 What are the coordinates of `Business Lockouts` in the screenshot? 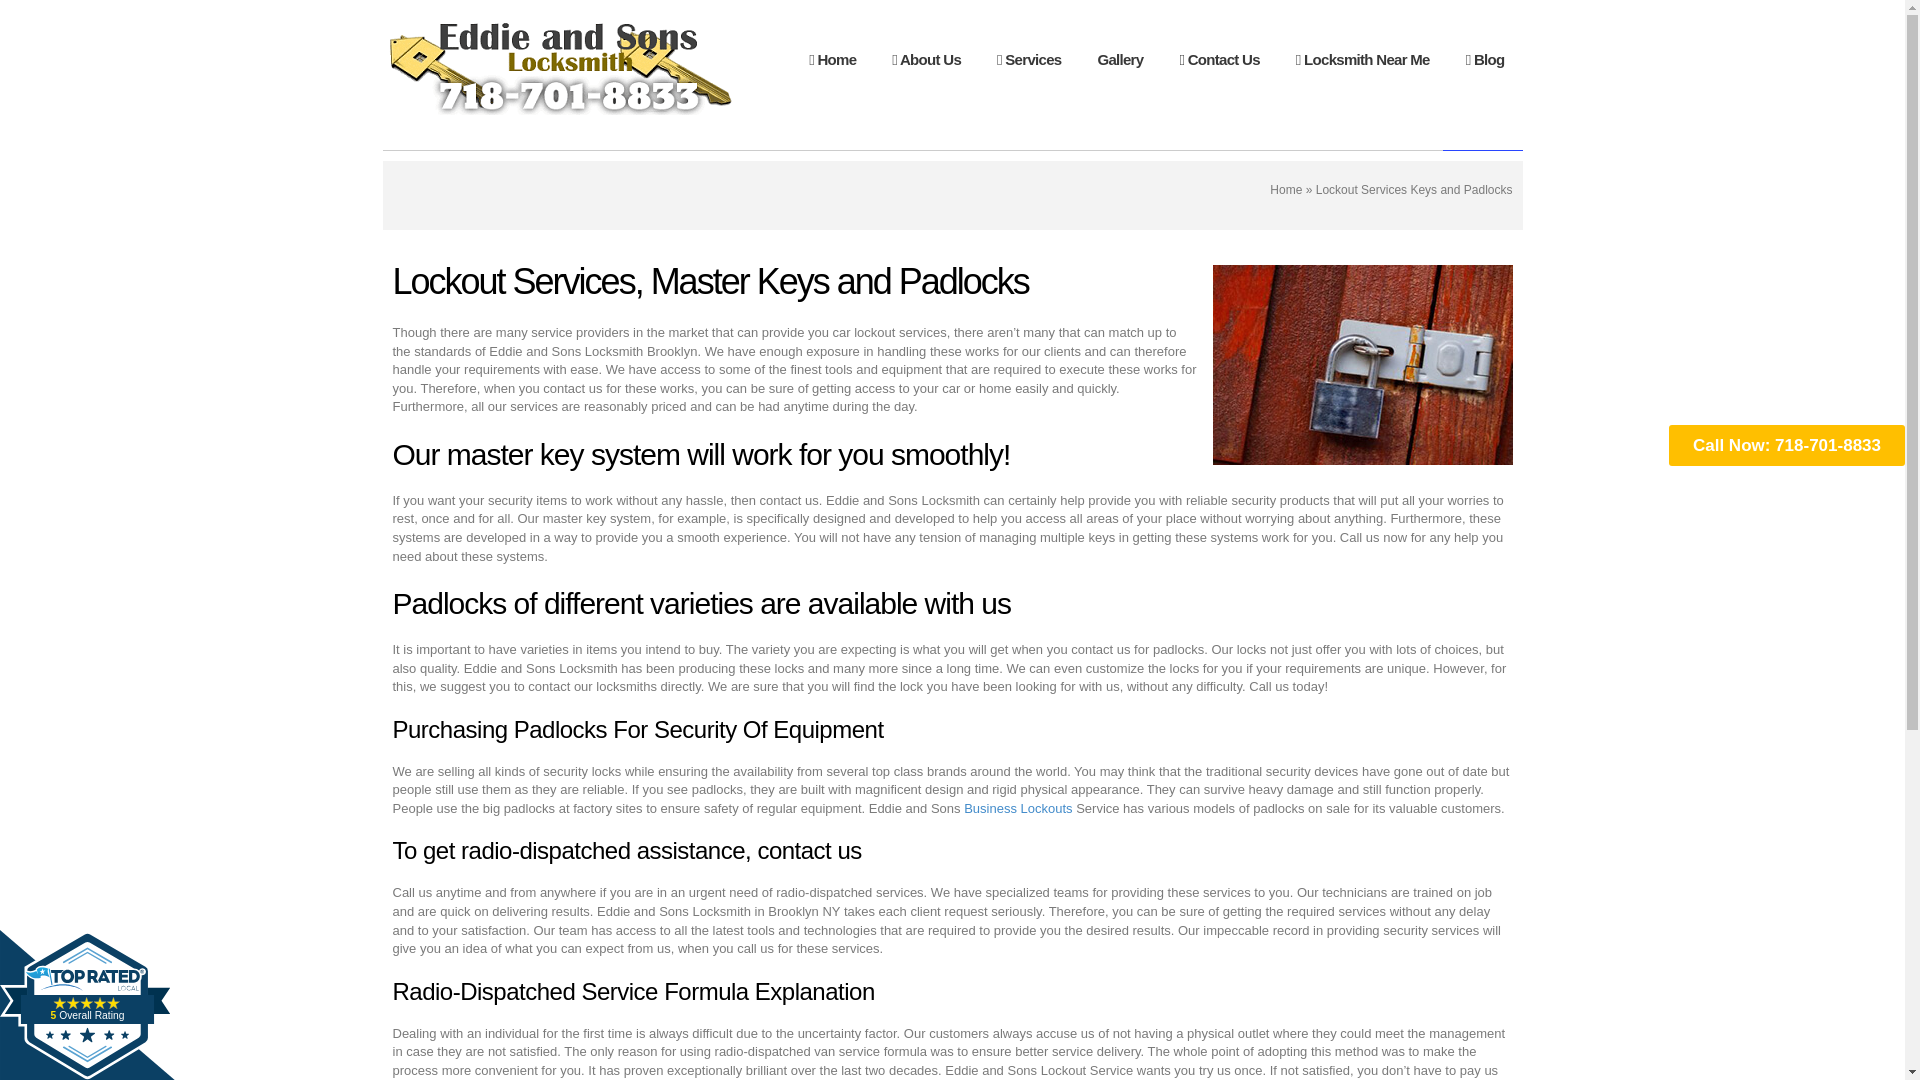 It's located at (1017, 808).